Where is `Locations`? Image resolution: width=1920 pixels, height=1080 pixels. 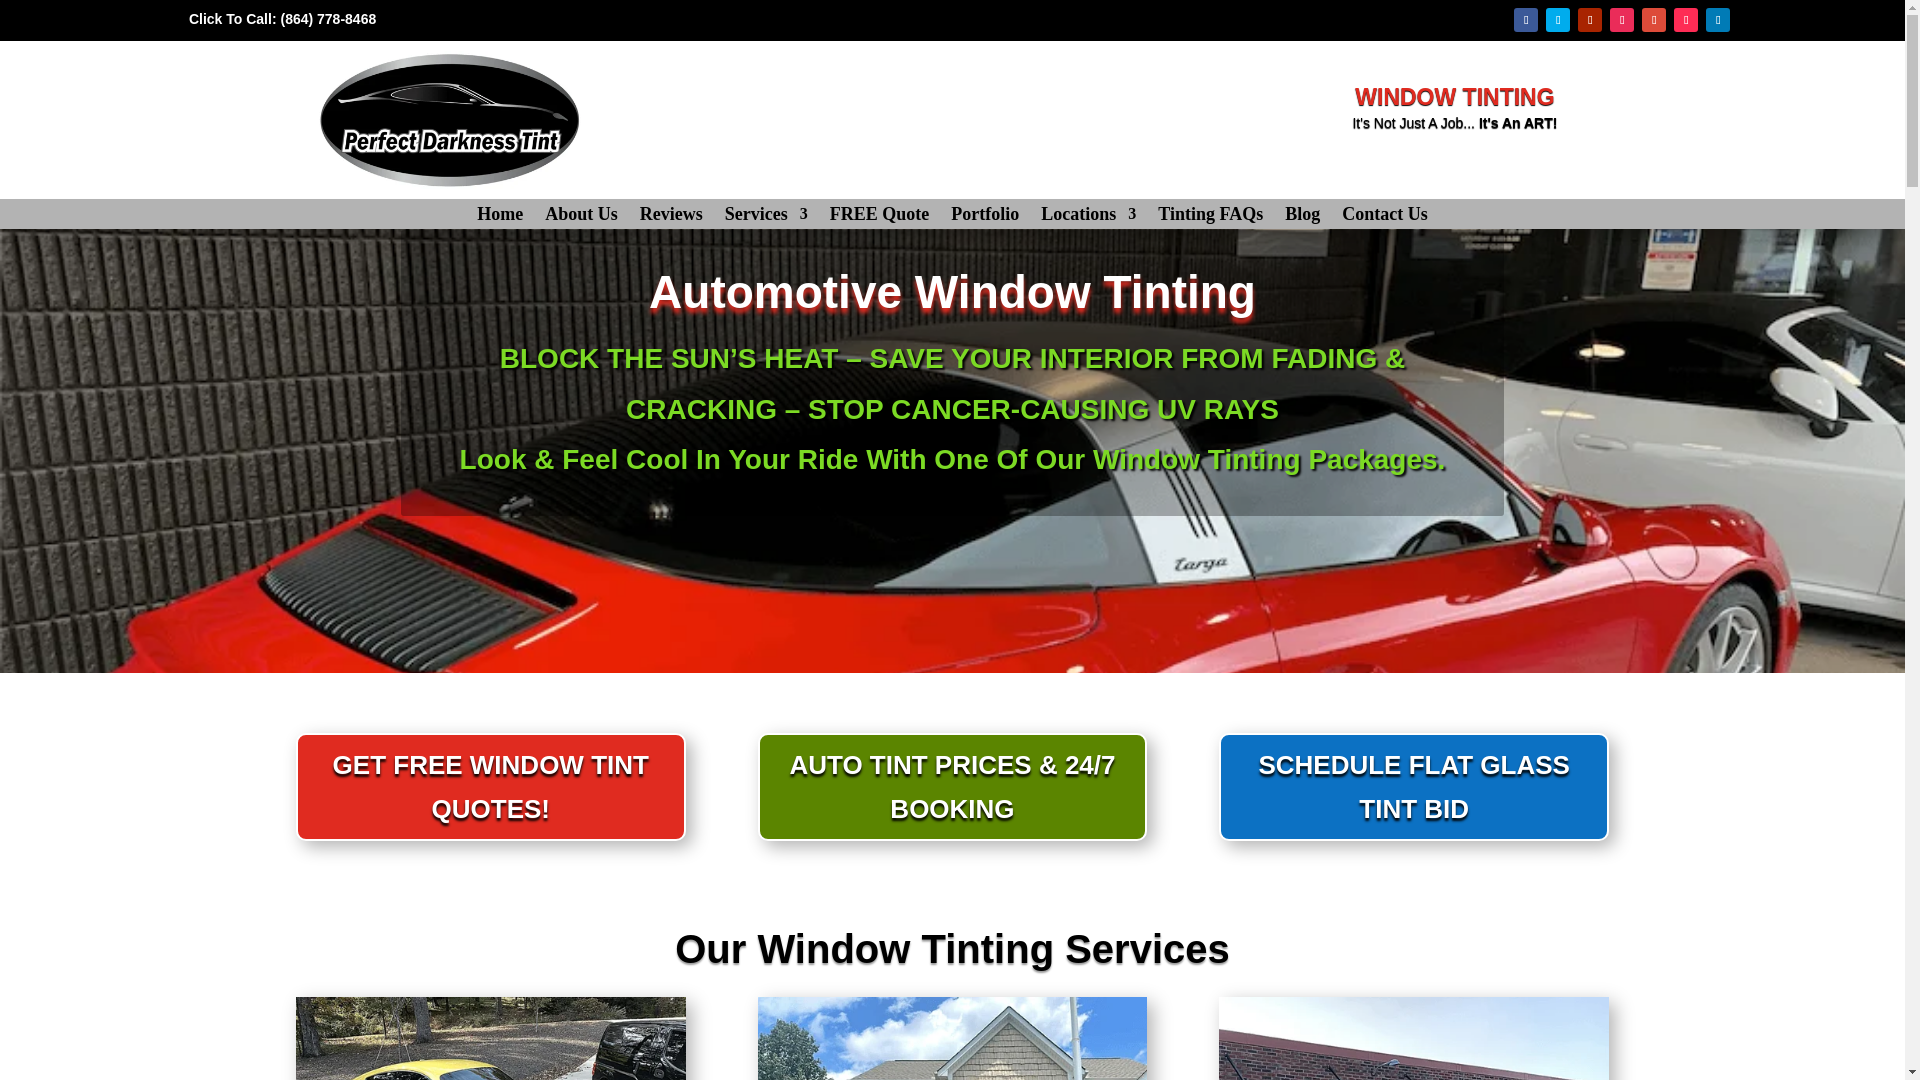
Locations is located at coordinates (1088, 218).